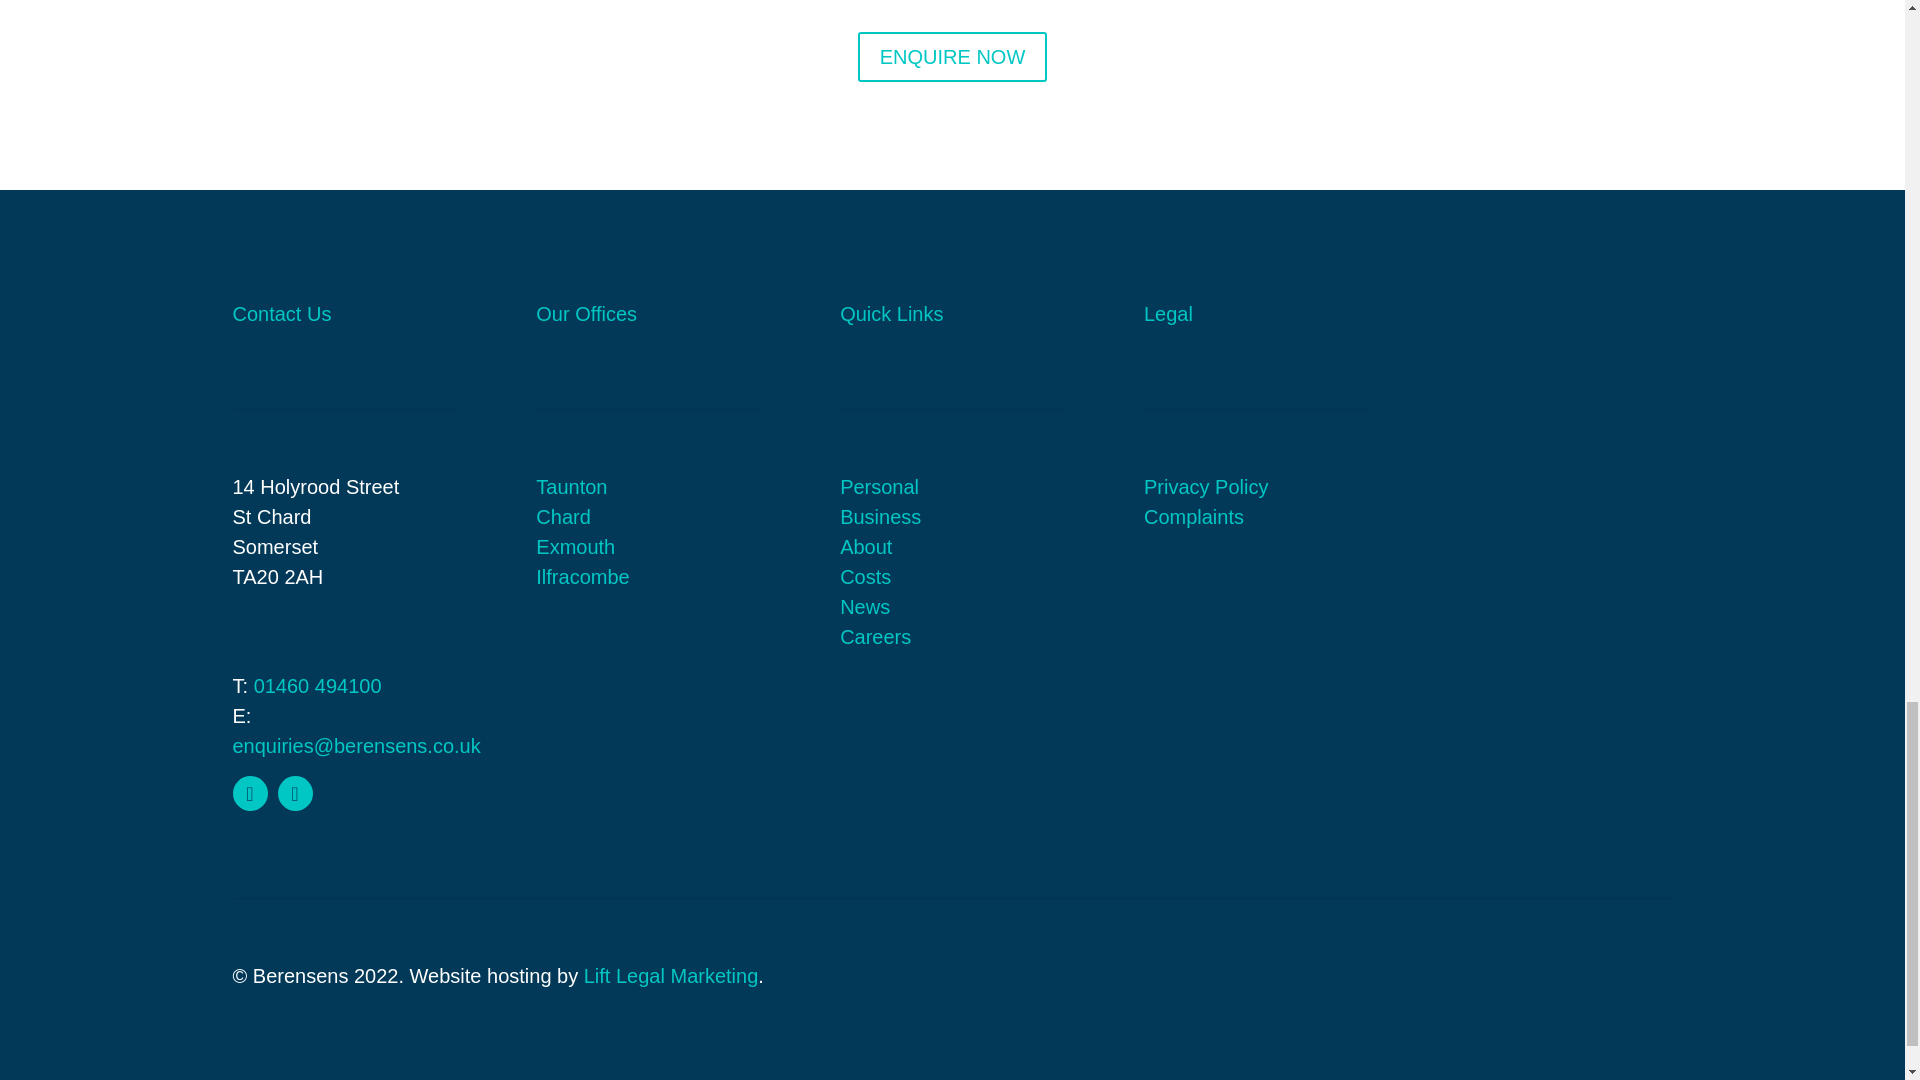 Image resolution: width=1920 pixels, height=1080 pixels. What do you see at coordinates (574, 546) in the screenshot?
I see `Exmouth` at bounding box center [574, 546].